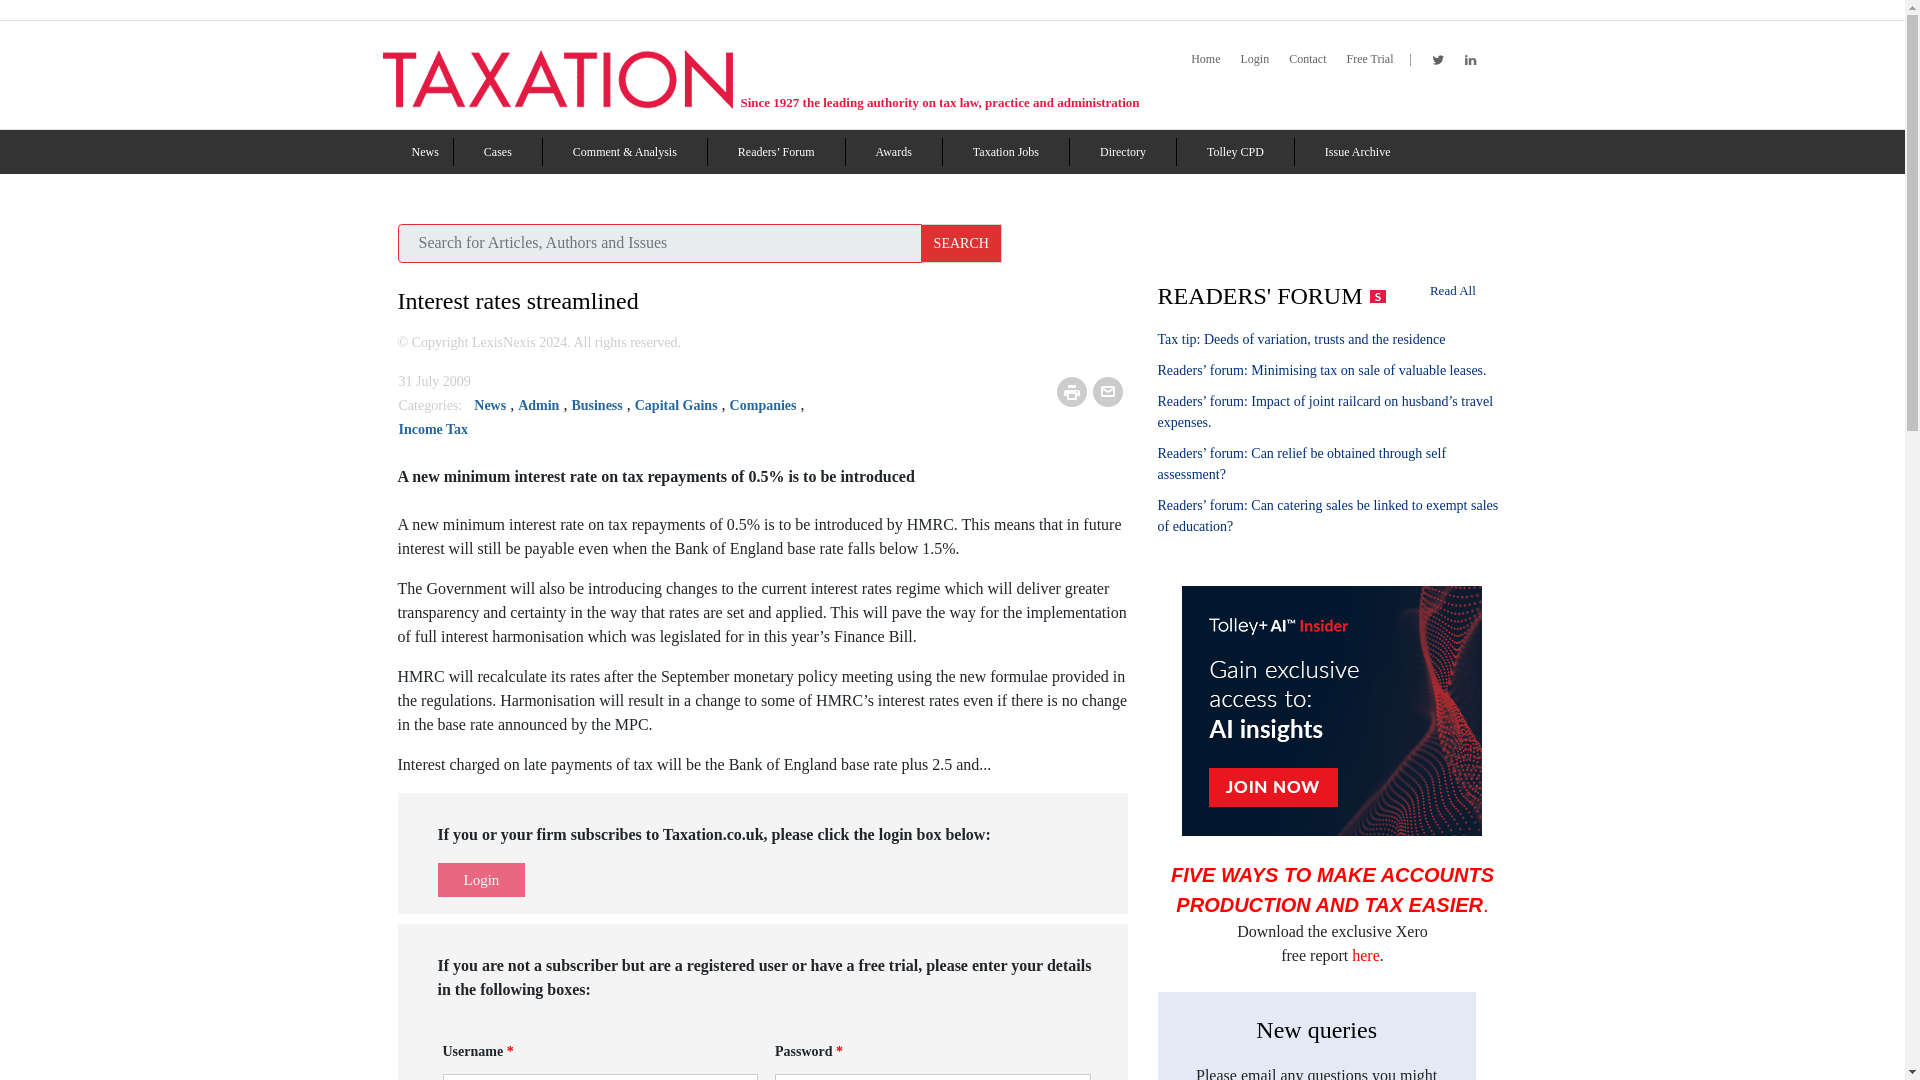 The height and width of the screenshot is (1080, 1920). Describe the element at coordinates (1357, 152) in the screenshot. I see `Issue Archive` at that location.